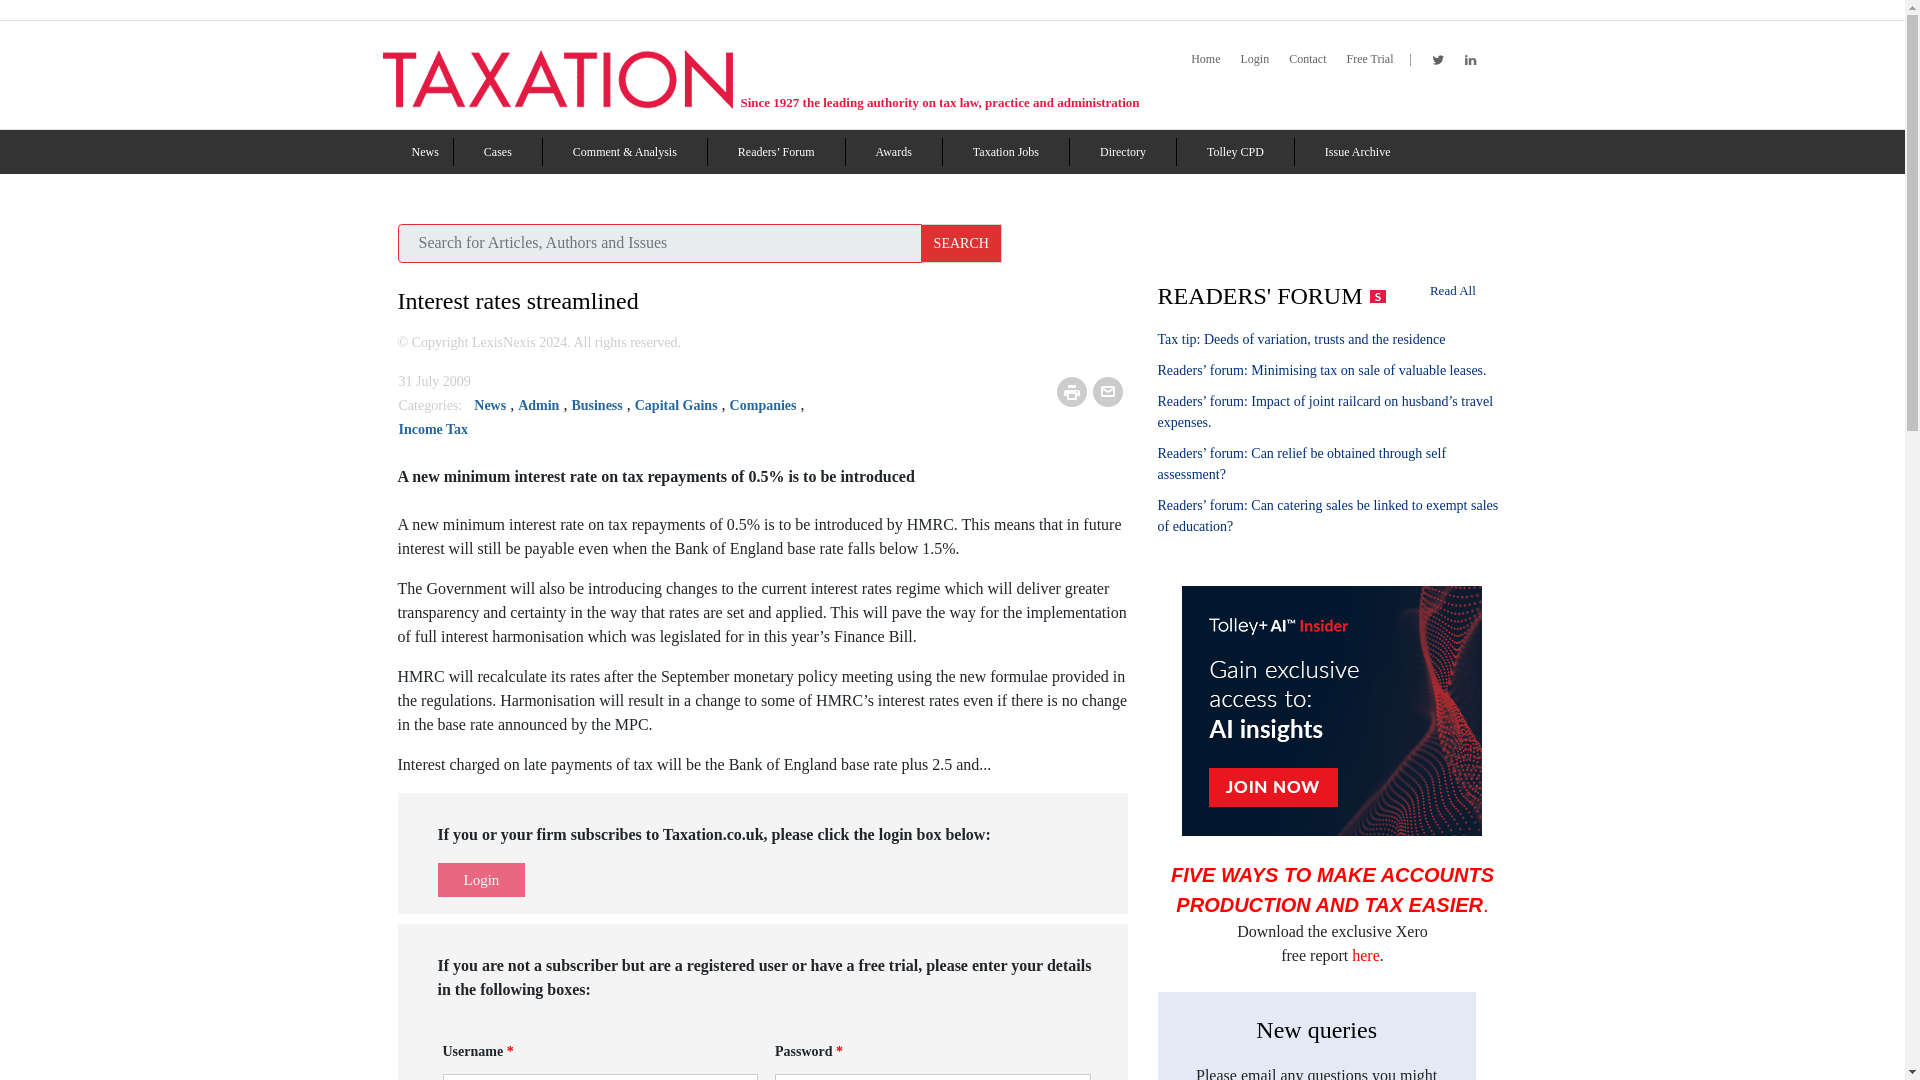 The height and width of the screenshot is (1080, 1920). Describe the element at coordinates (1357, 152) in the screenshot. I see `Issue Archive` at that location.